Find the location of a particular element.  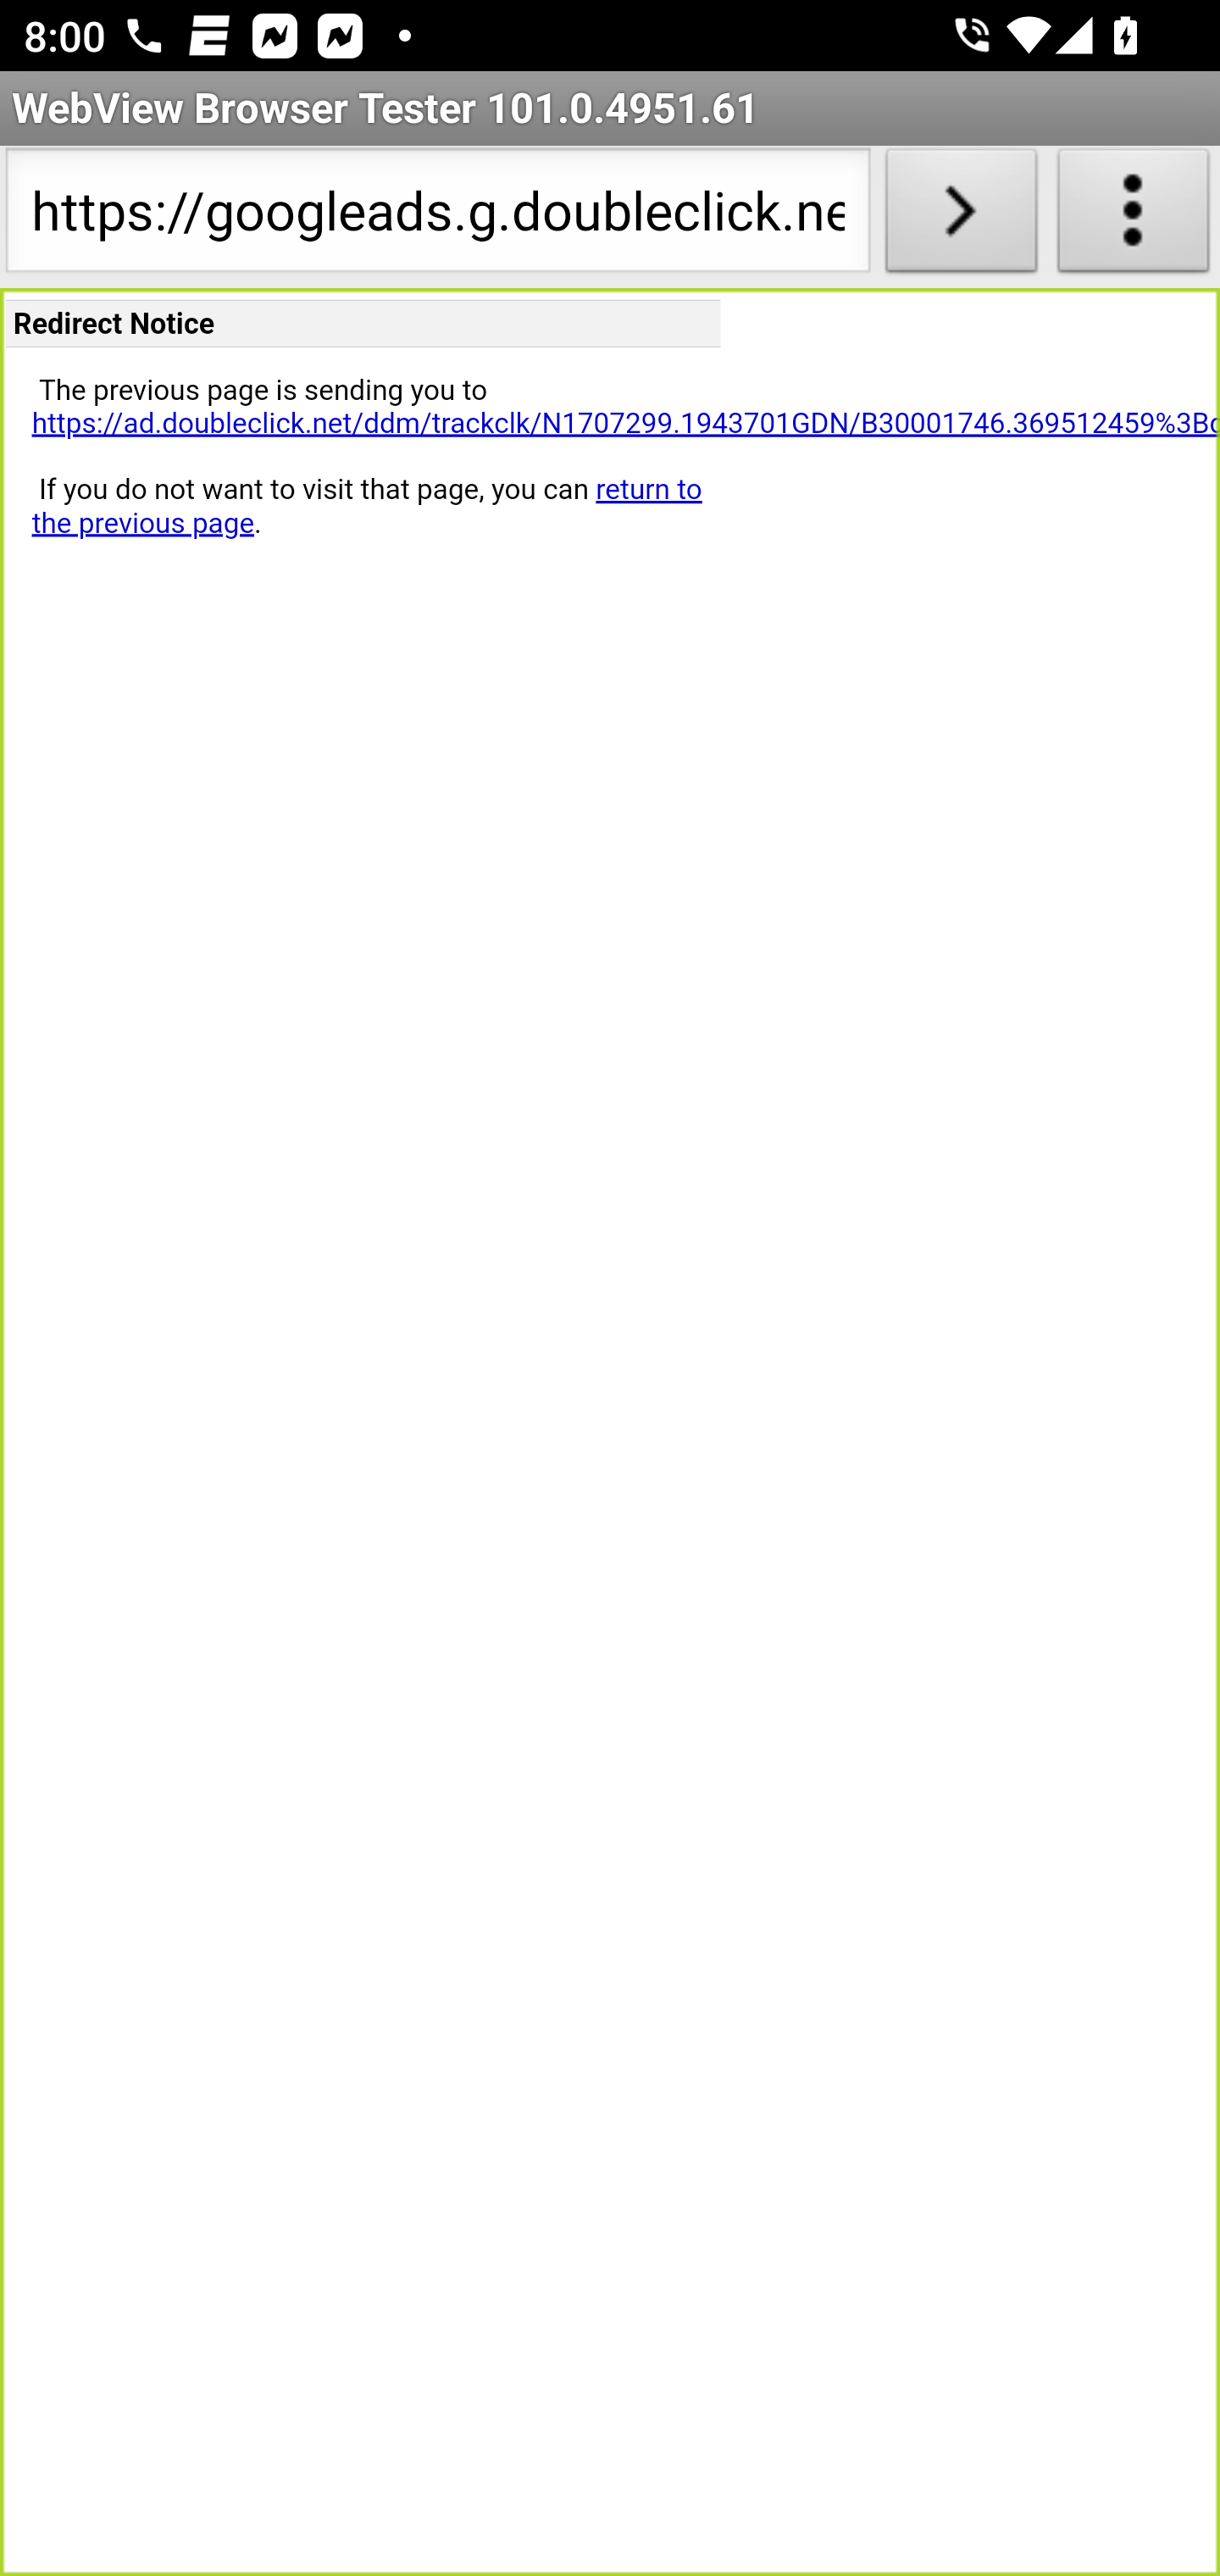

About WebView is located at coordinates (1134, 217).